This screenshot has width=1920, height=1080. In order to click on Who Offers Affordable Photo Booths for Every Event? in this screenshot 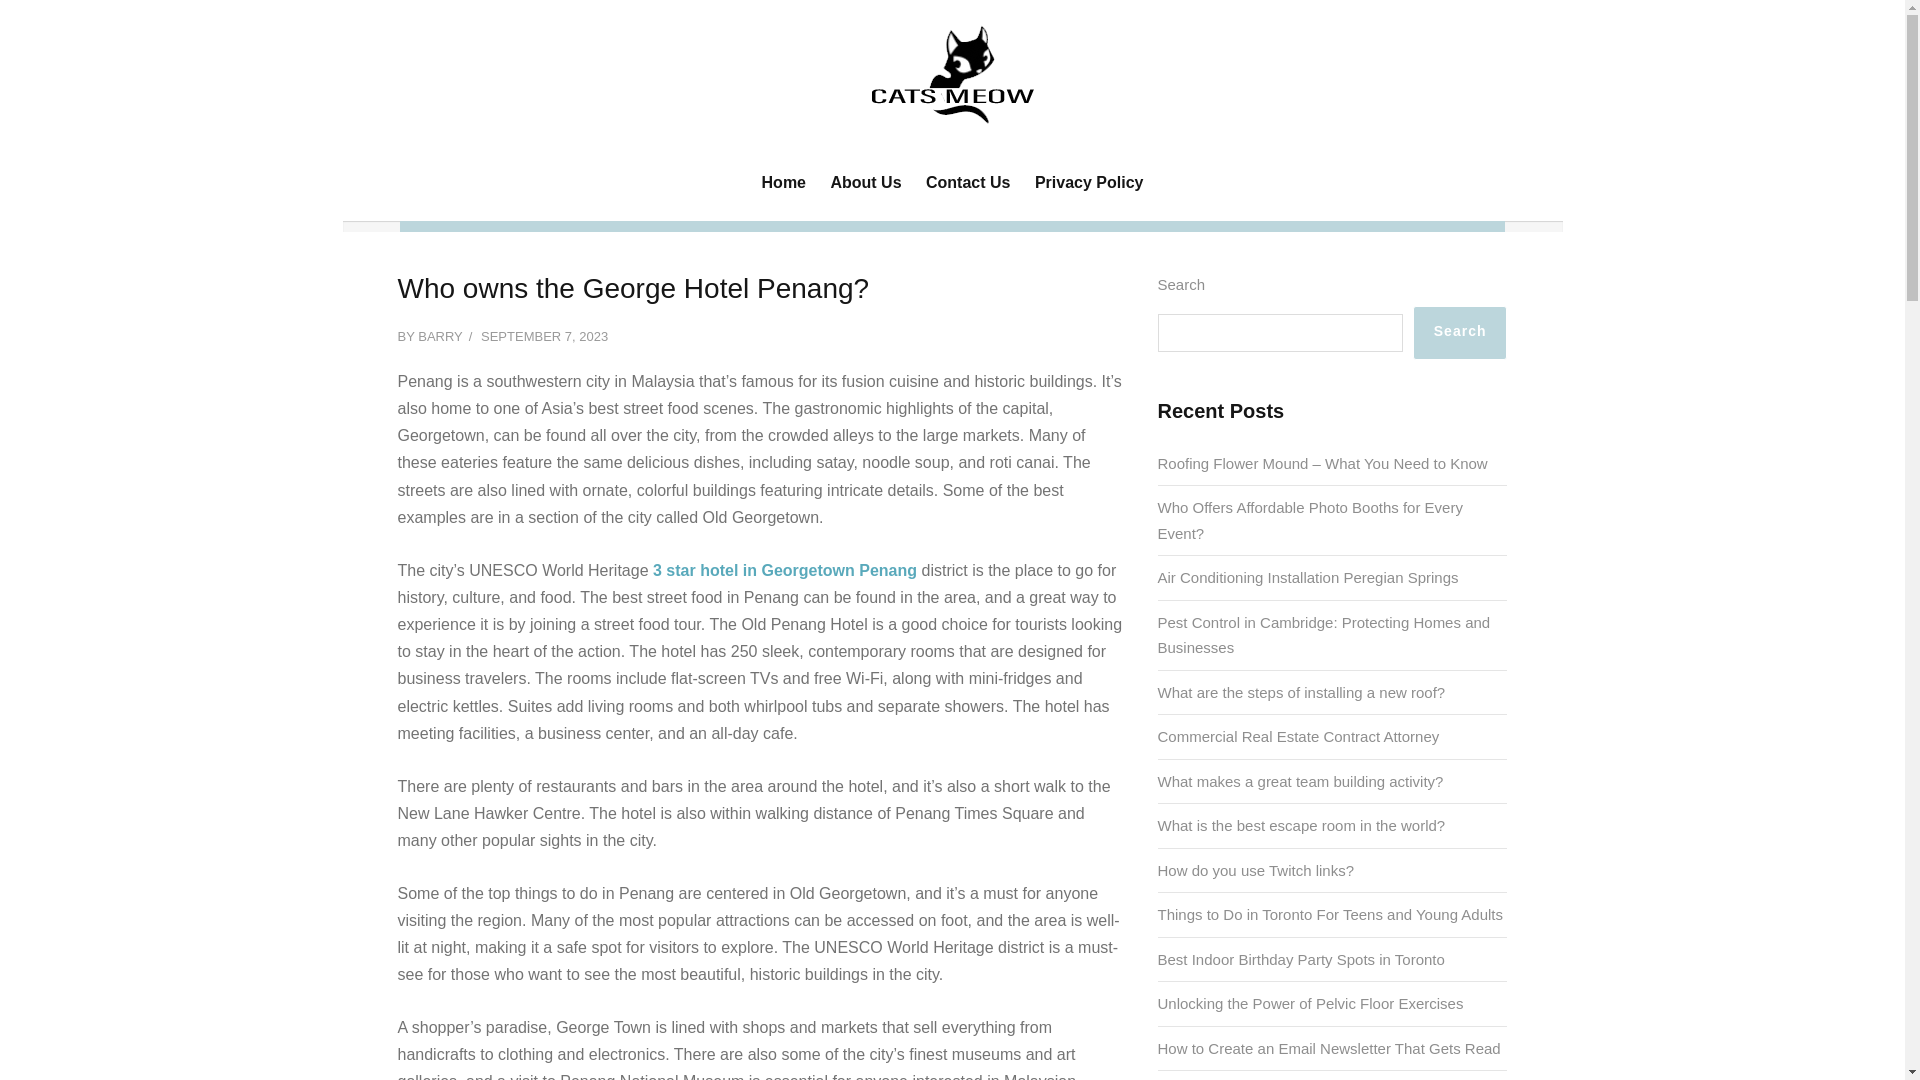, I will do `click(1310, 520)`.